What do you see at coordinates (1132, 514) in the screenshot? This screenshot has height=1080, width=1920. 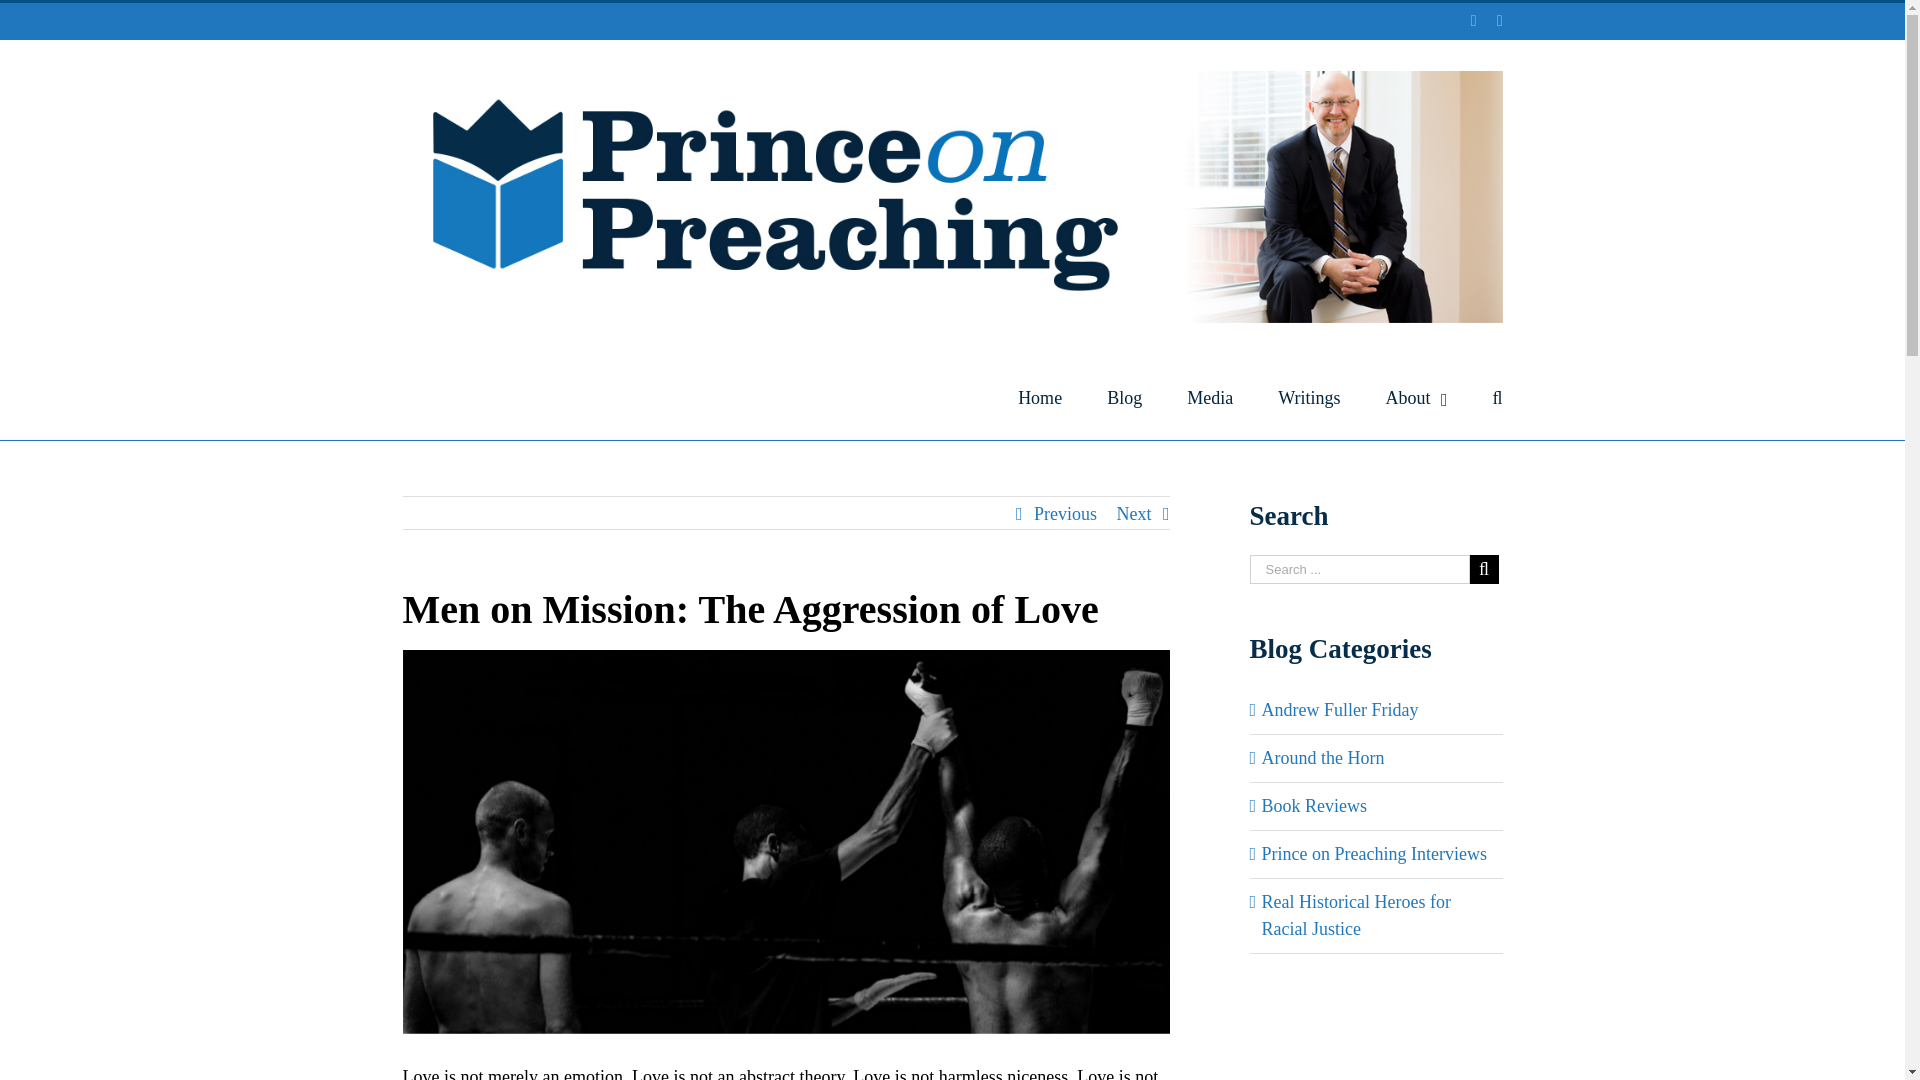 I see `Next` at bounding box center [1132, 514].